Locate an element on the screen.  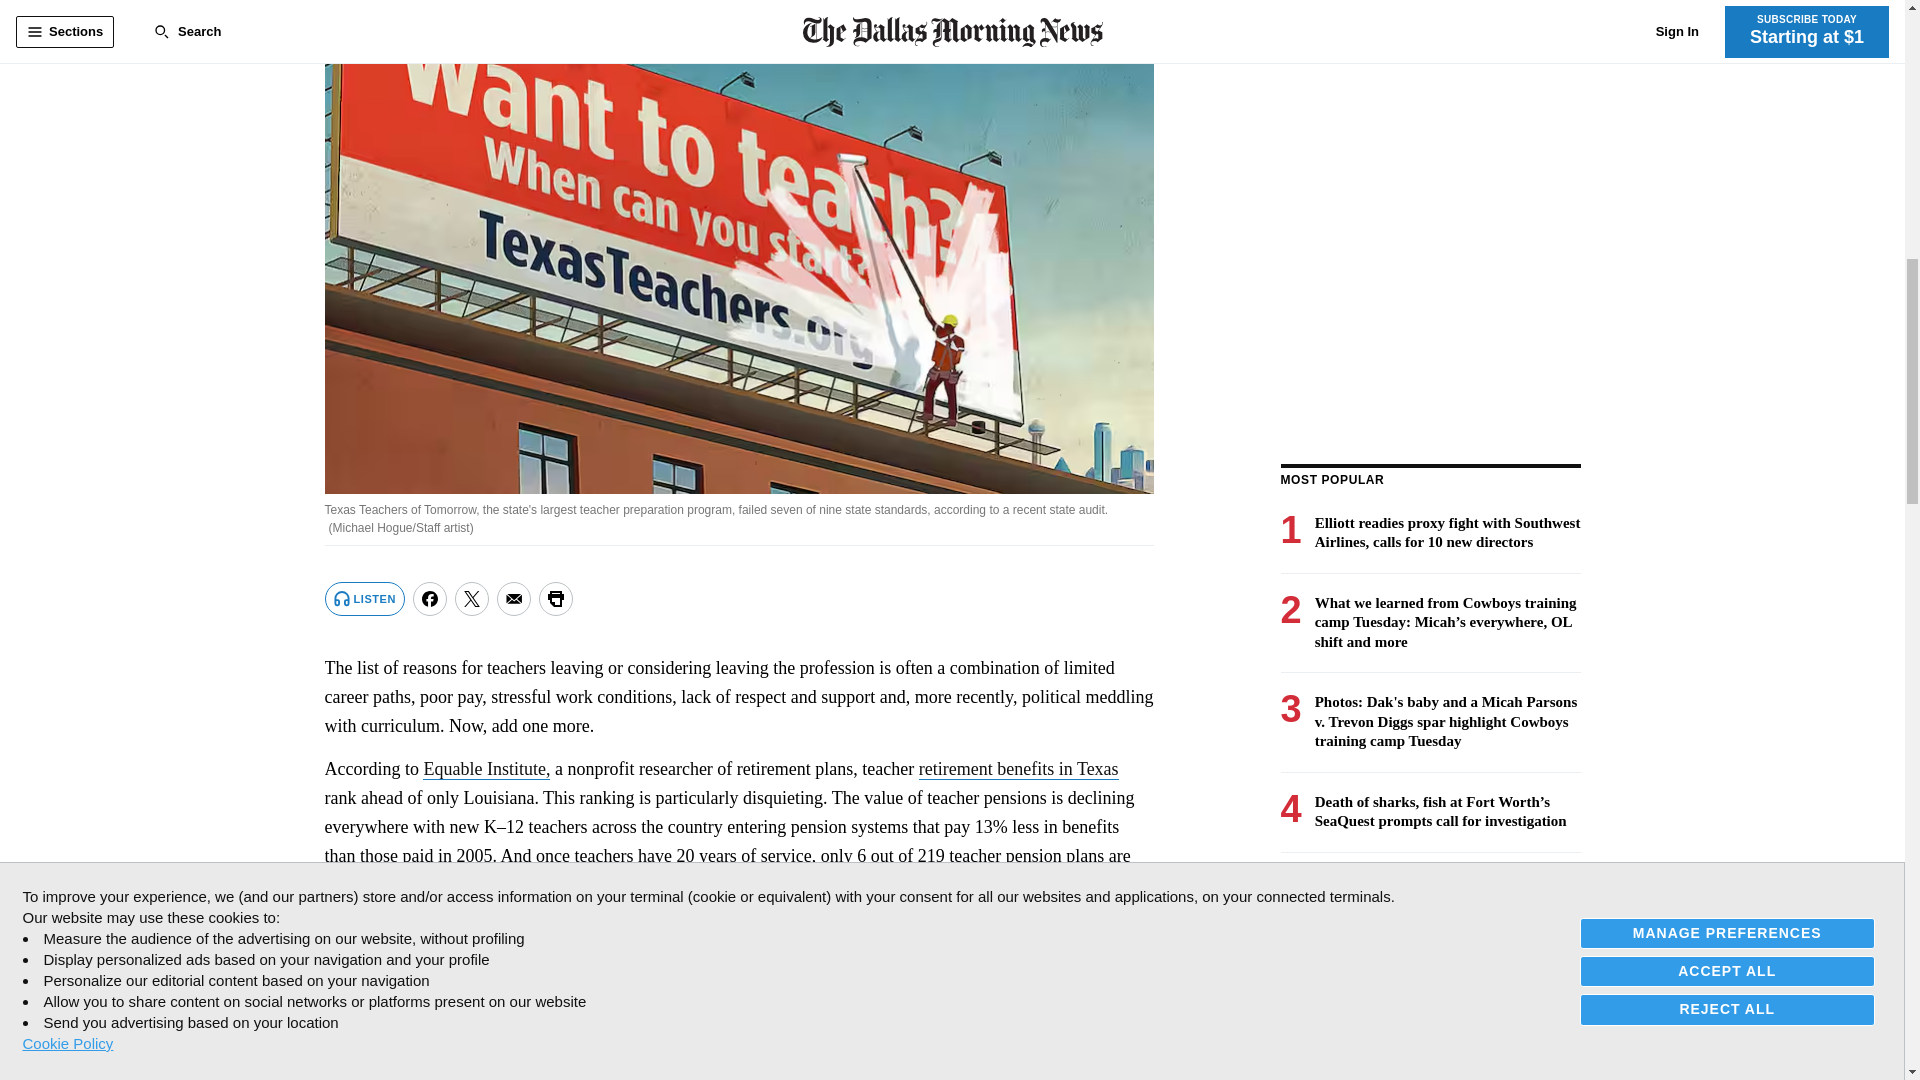
Share on Facebook is located at coordinates (430, 598).